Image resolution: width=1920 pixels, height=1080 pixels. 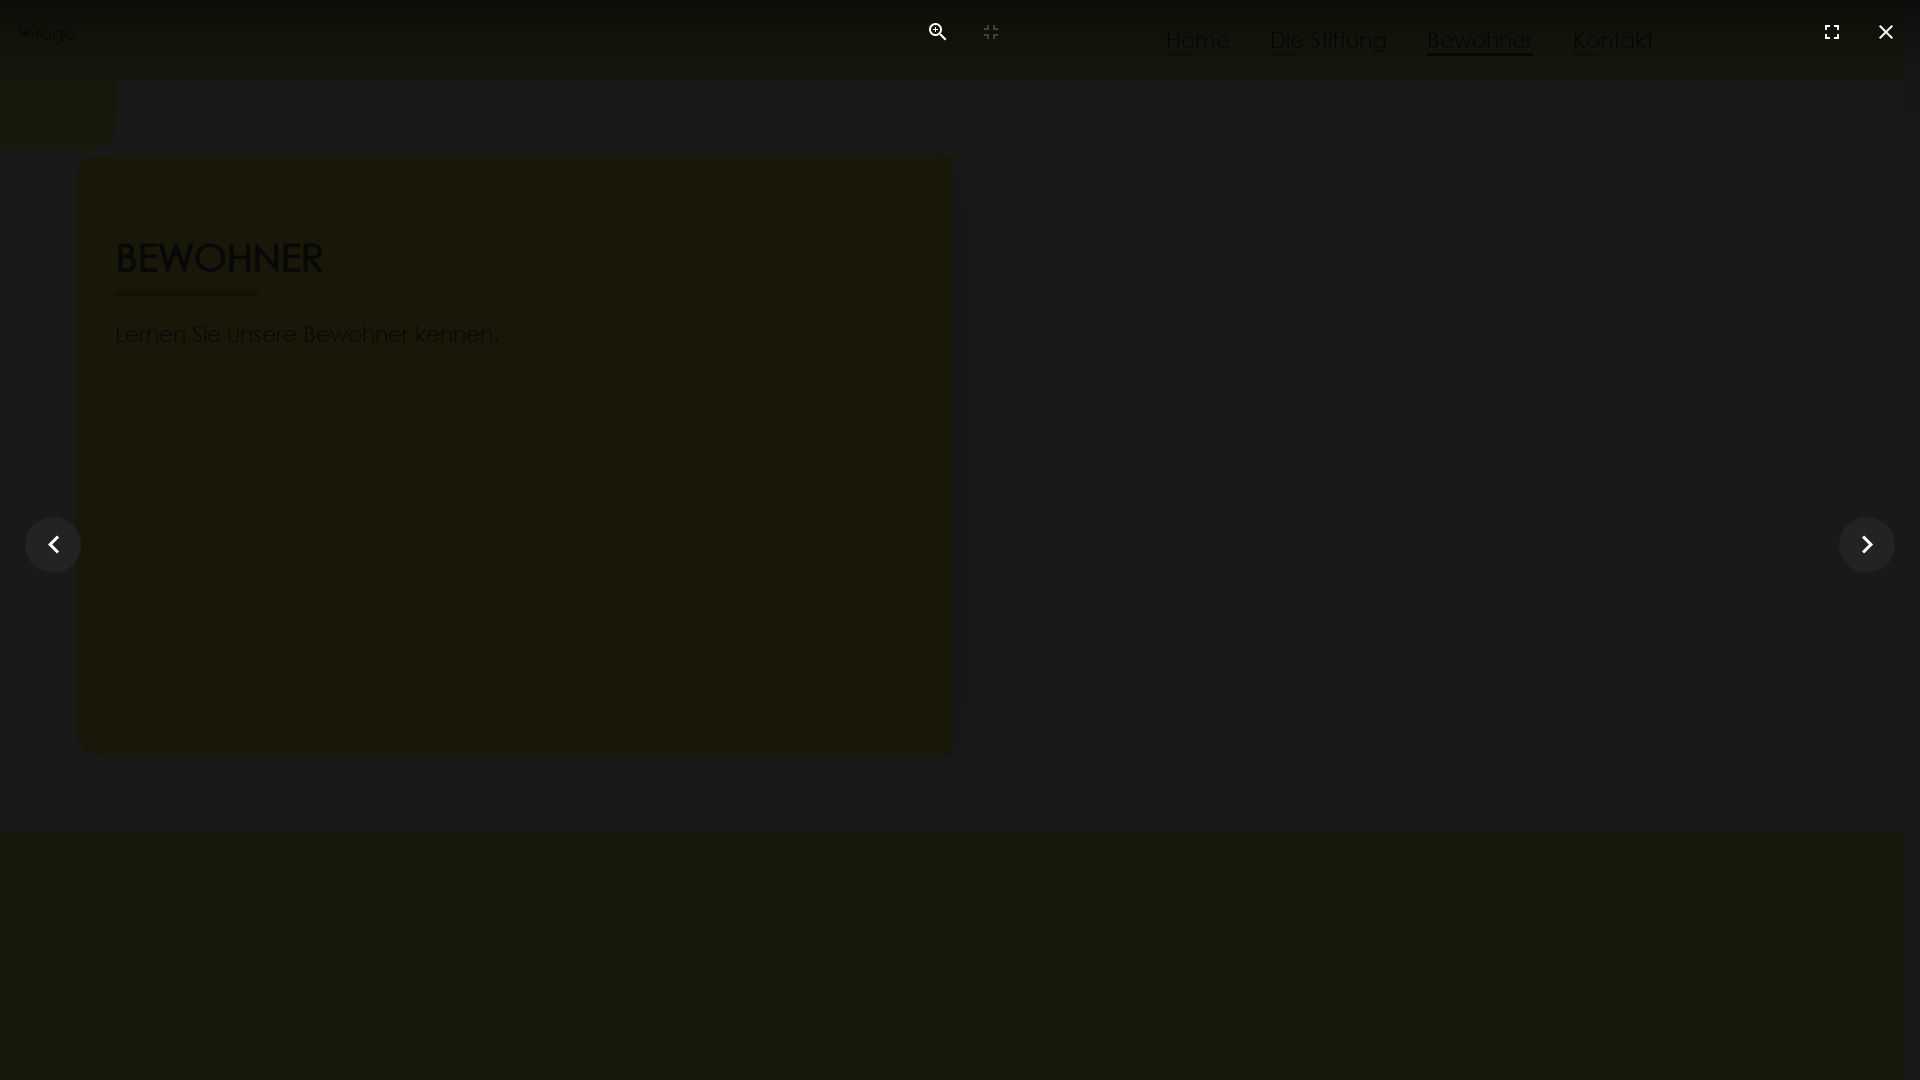 I want to click on Bewohner, so click(x=1479, y=41).